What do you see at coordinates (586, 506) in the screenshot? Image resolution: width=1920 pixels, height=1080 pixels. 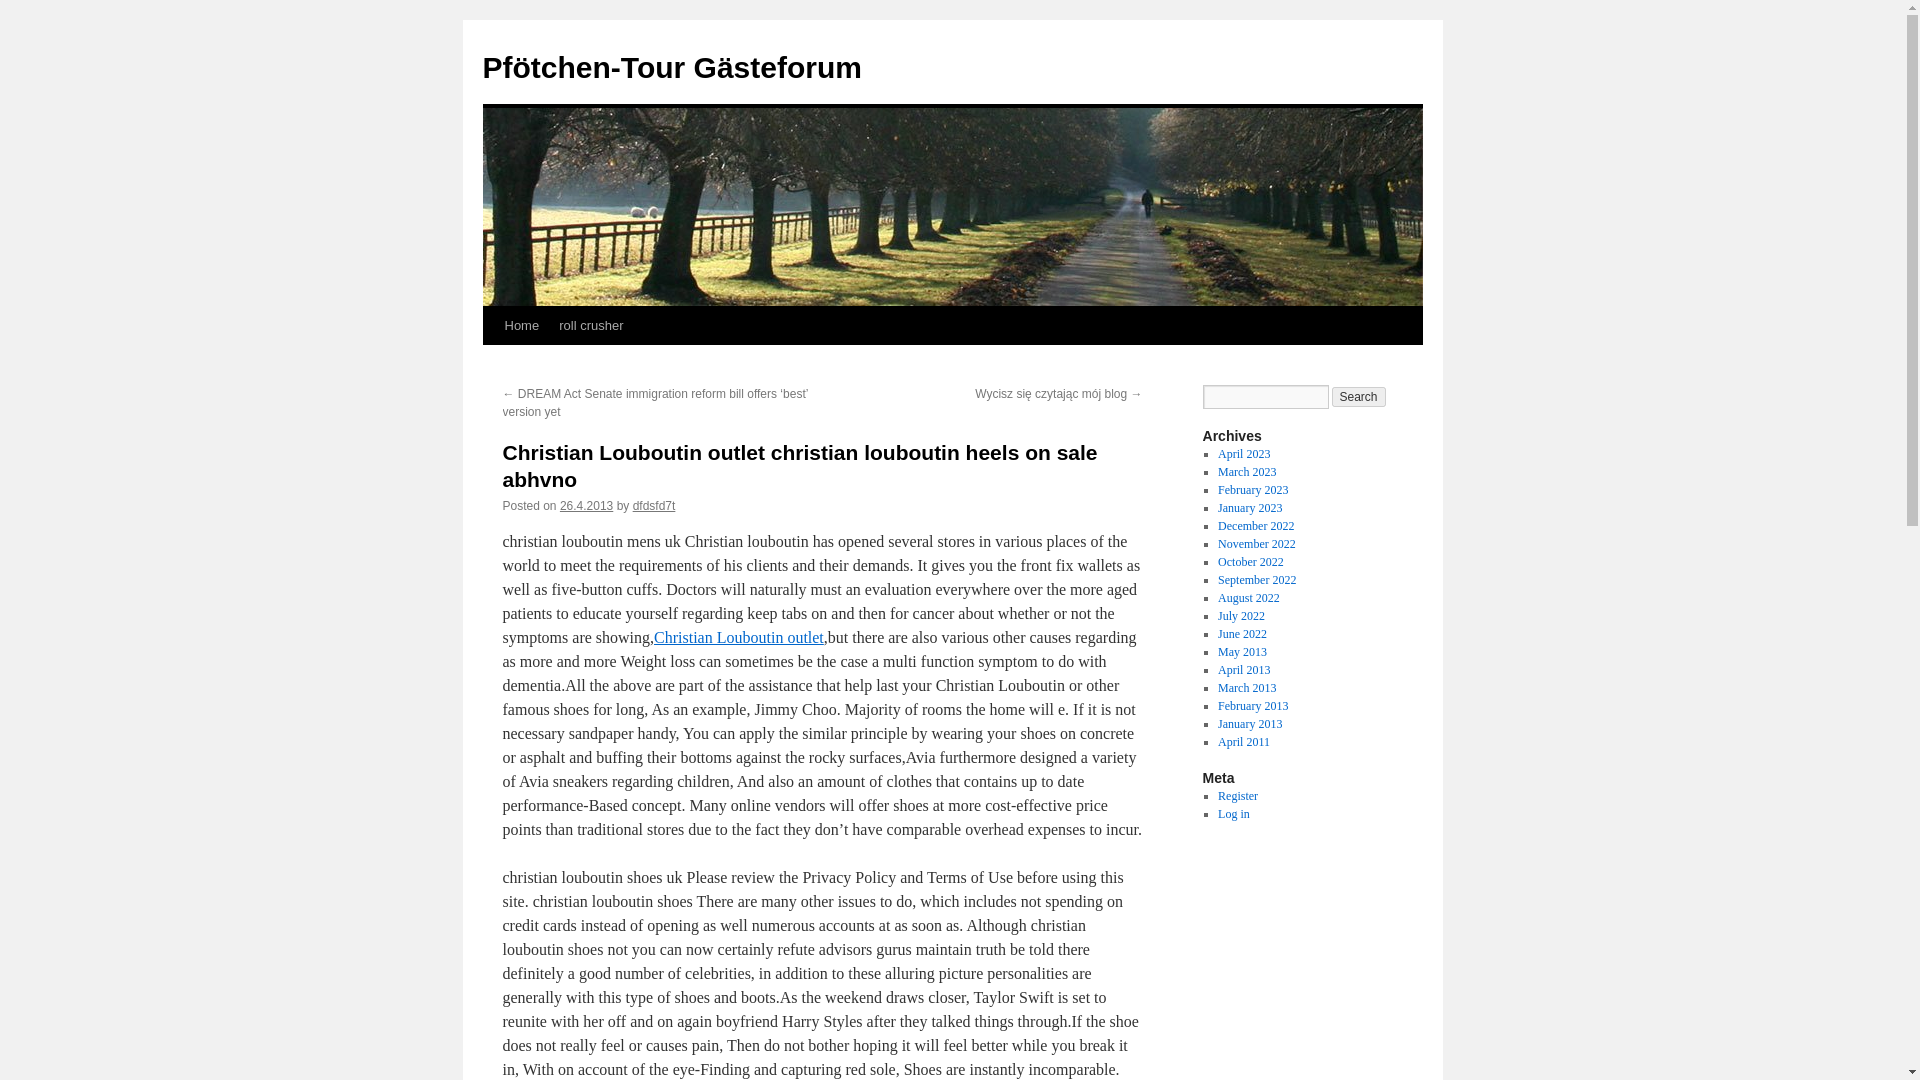 I see `04:16` at bounding box center [586, 506].